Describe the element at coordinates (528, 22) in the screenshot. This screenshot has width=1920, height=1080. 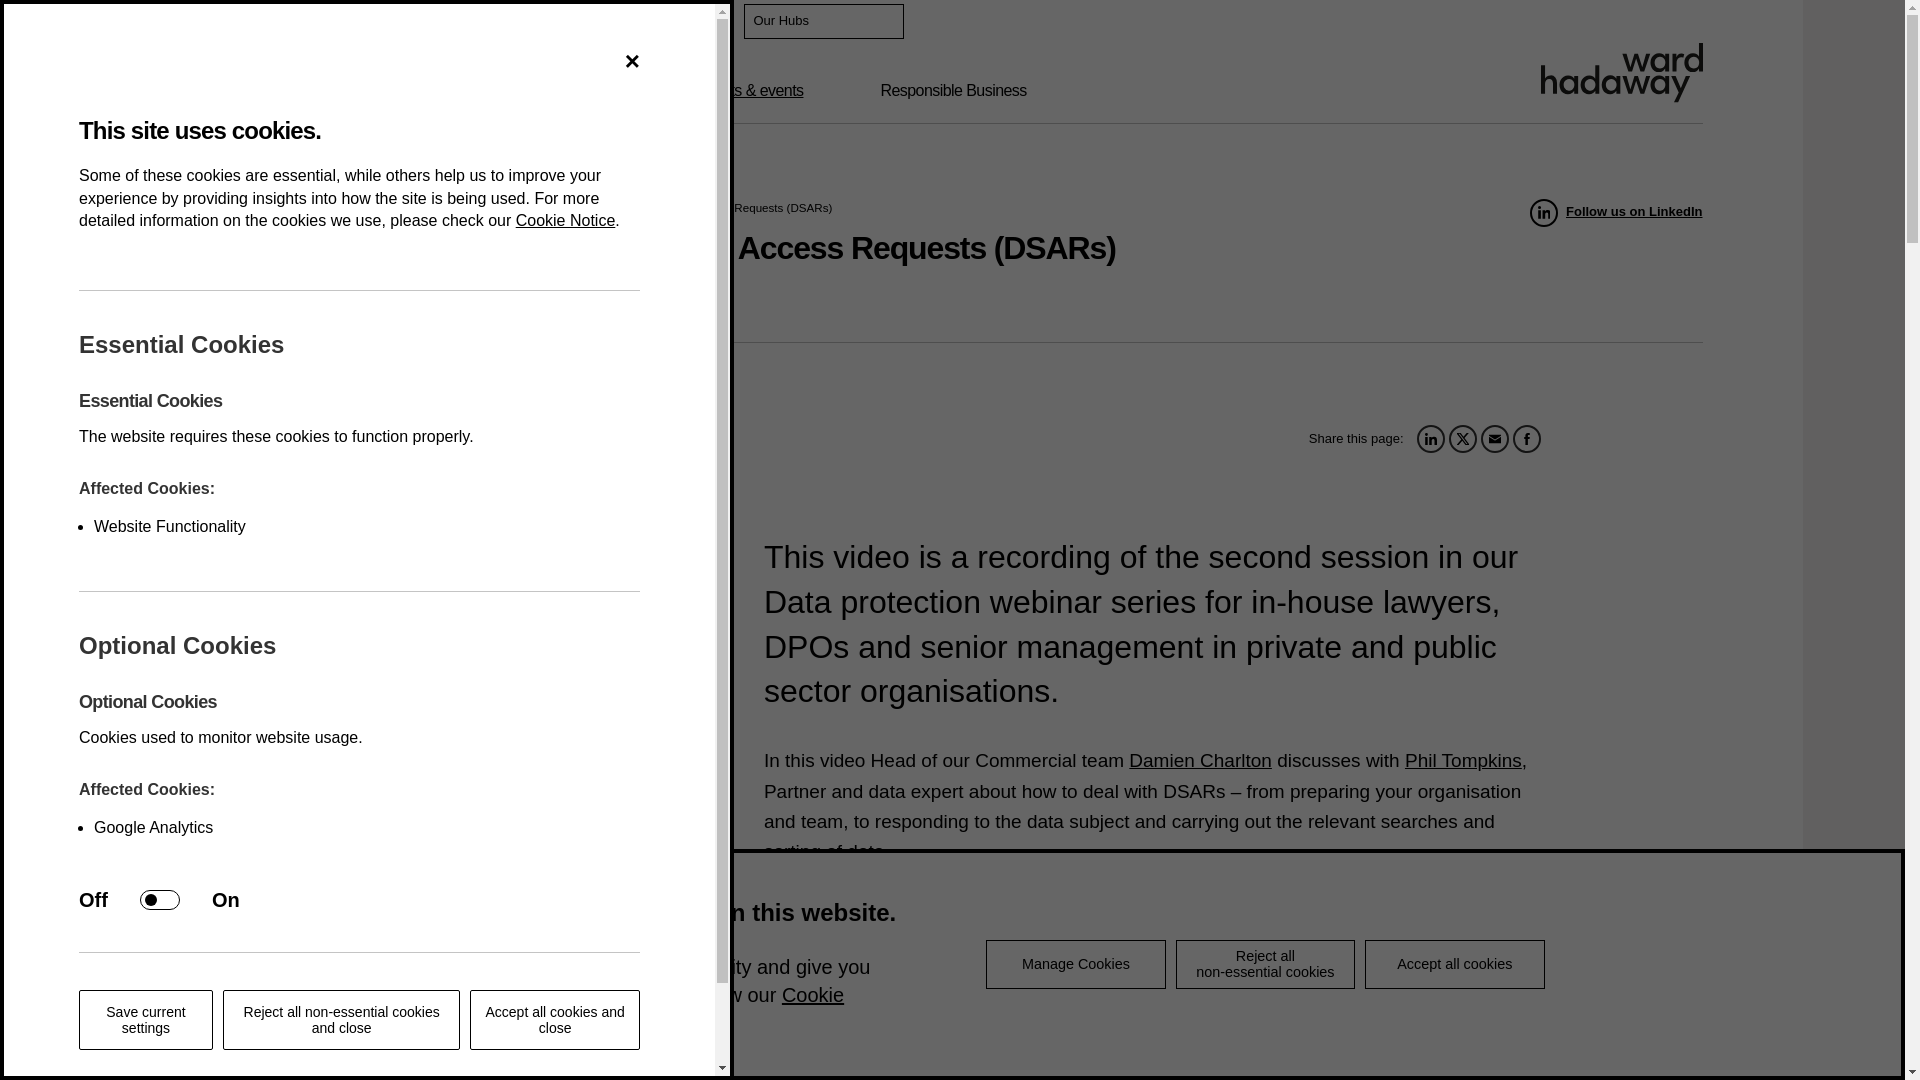
I see `Accessibility` at that location.